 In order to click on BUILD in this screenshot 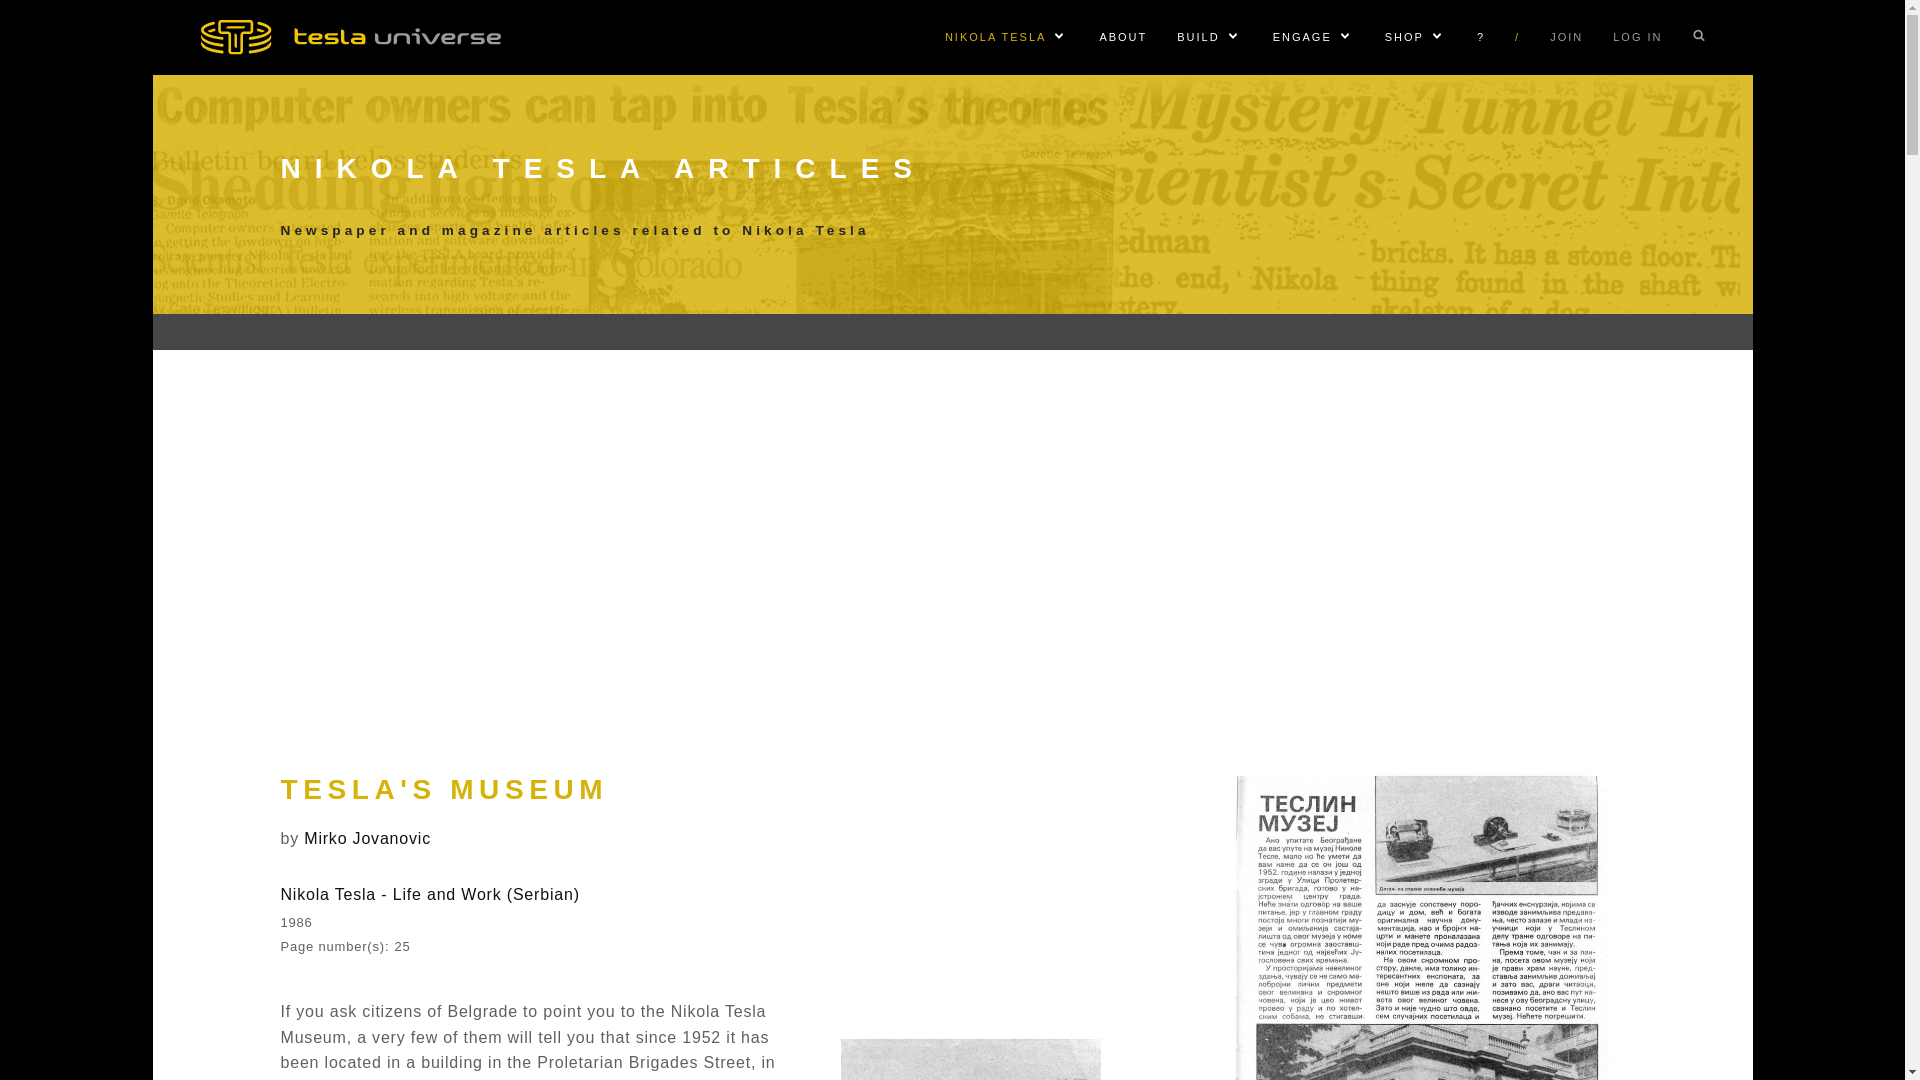, I will do `click(1198, 37)`.